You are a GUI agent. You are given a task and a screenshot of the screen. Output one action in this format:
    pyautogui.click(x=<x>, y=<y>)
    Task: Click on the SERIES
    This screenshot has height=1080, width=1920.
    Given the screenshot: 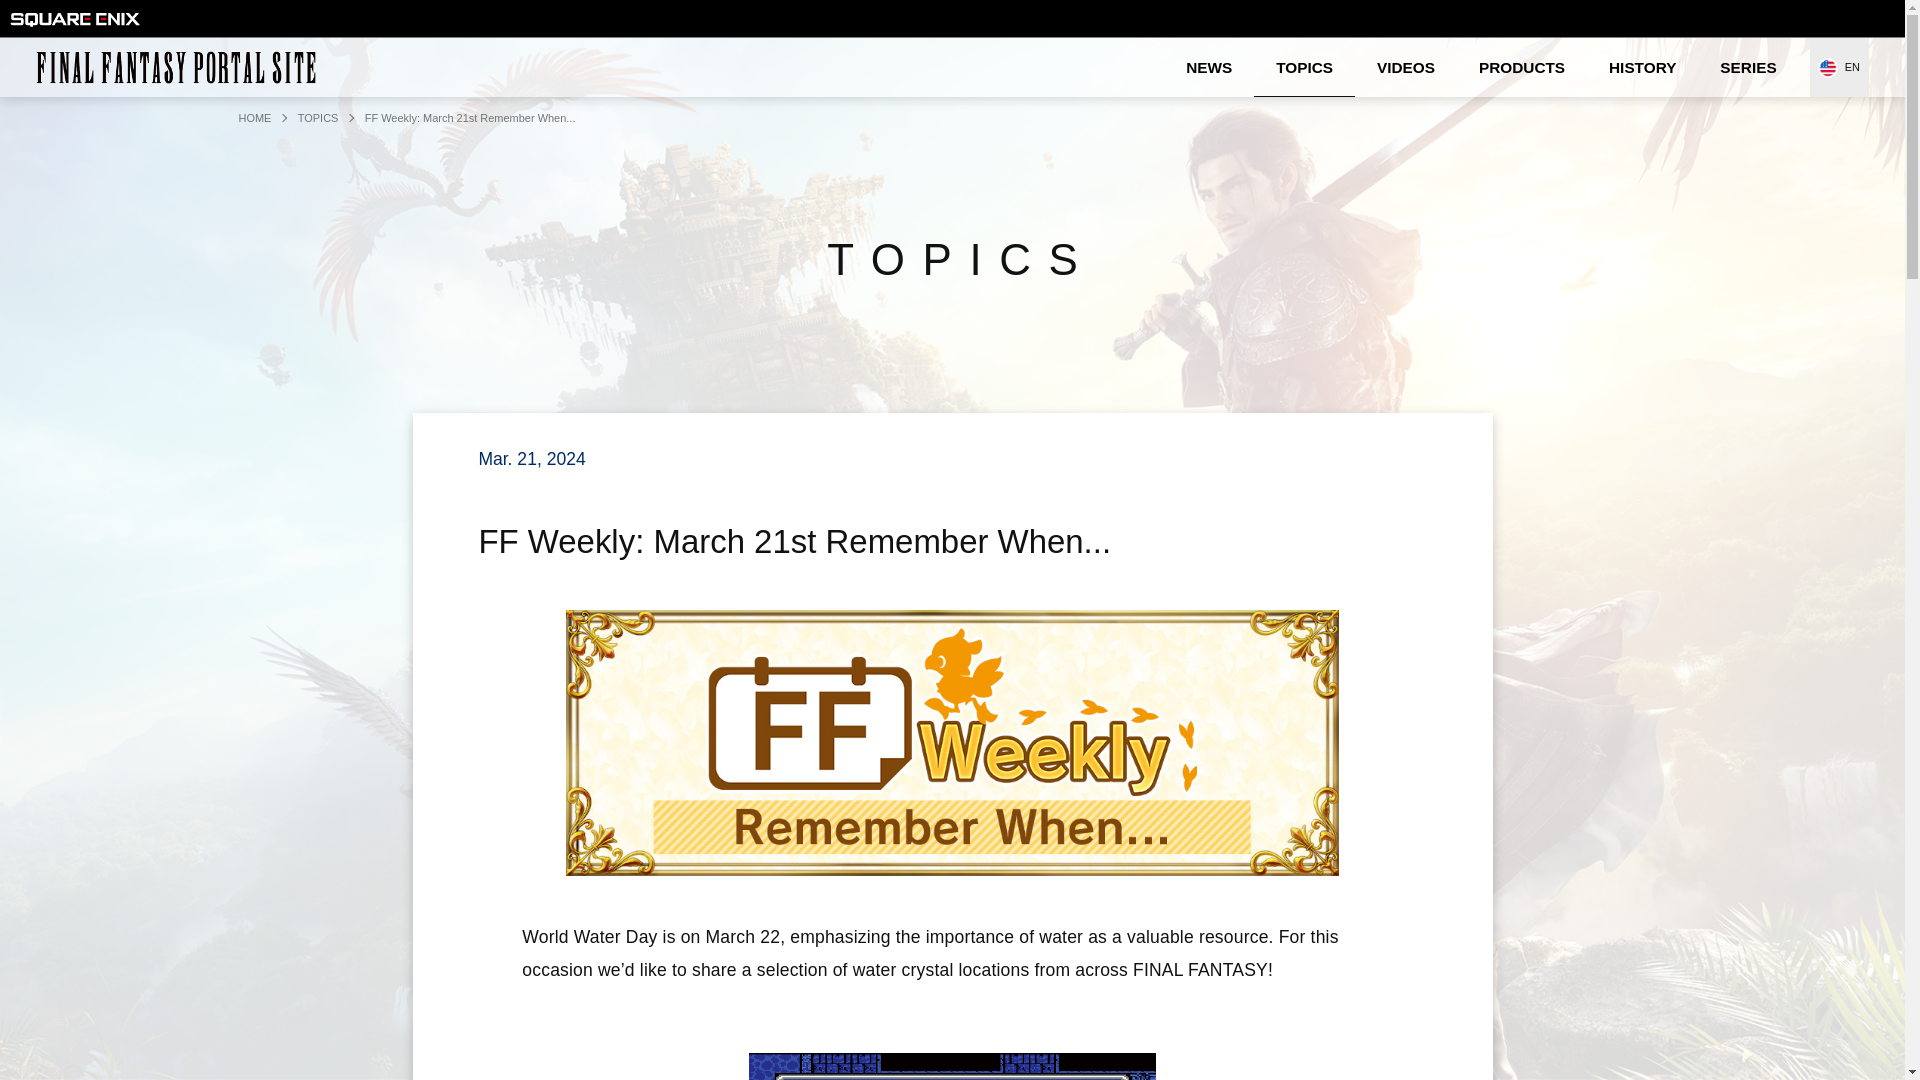 What is the action you would take?
    pyautogui.click(x=1747, y=67)
    